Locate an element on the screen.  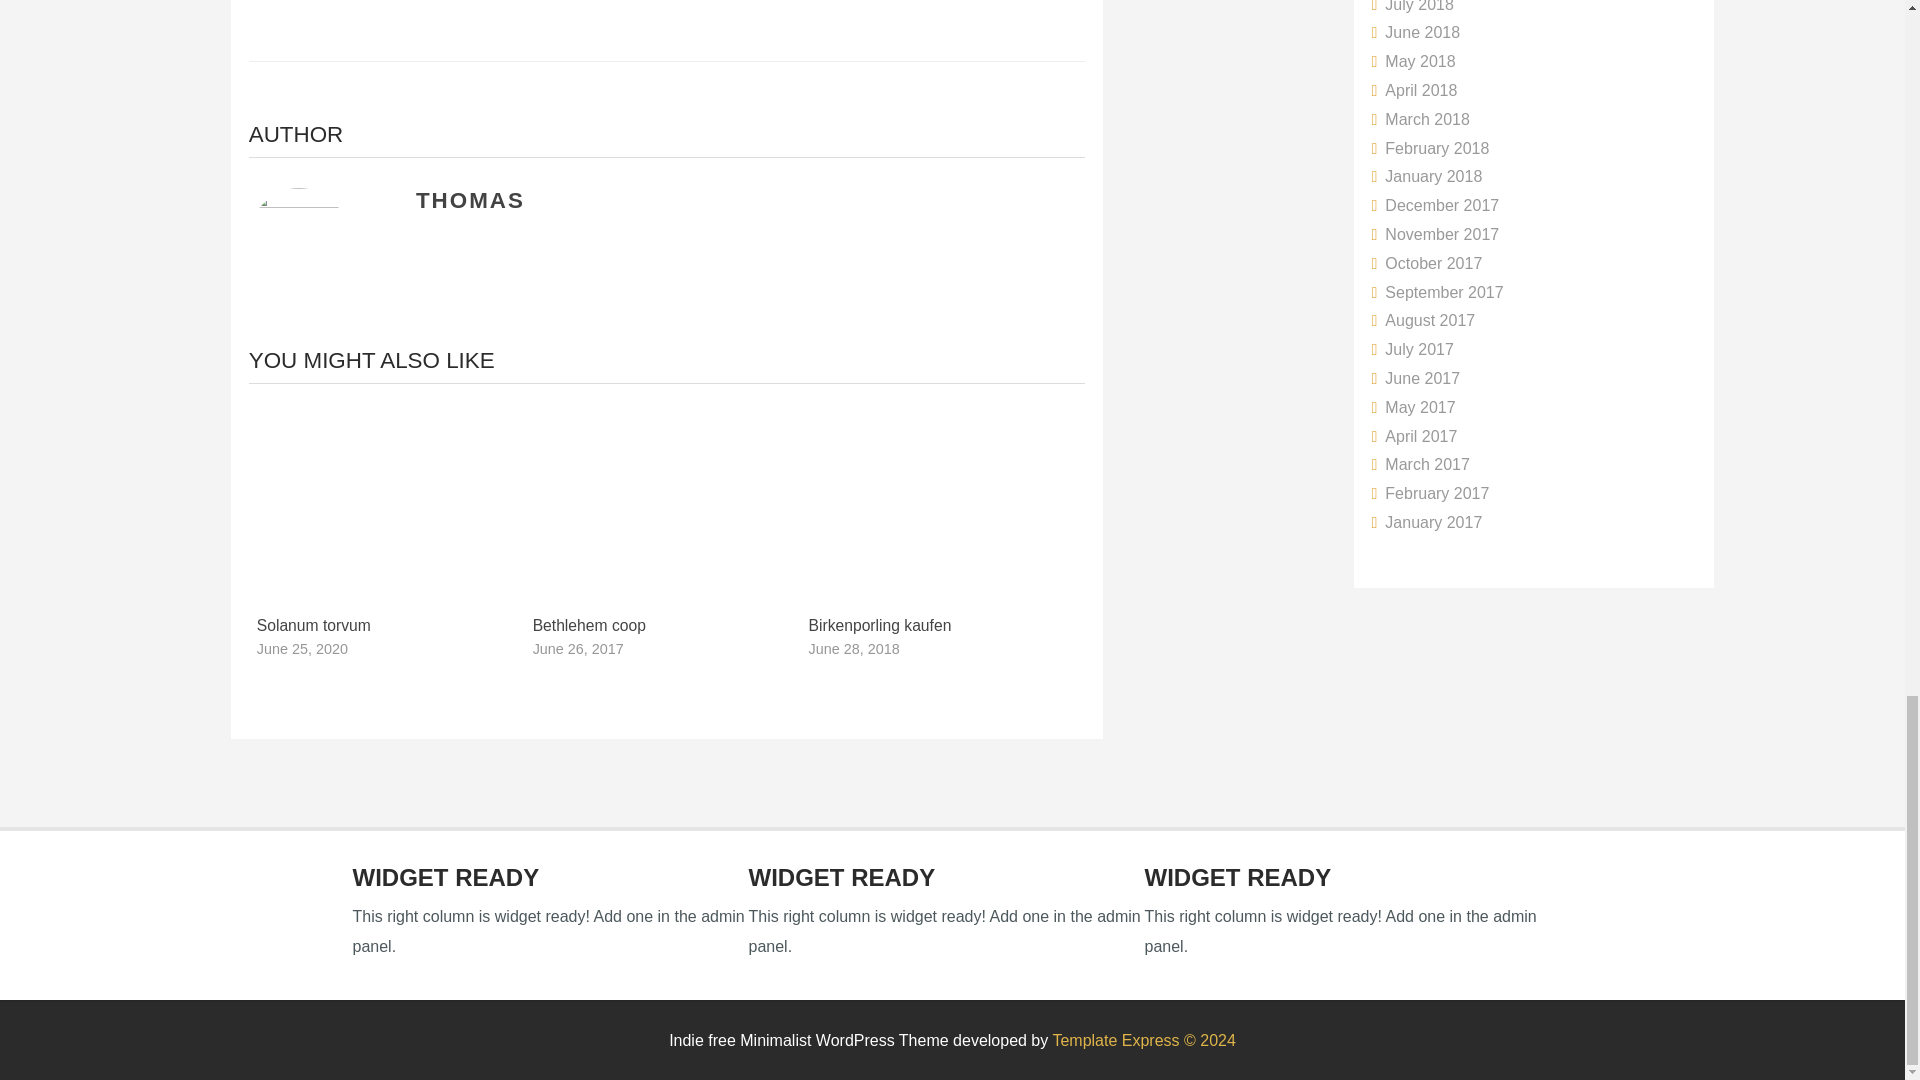
Birkenporling kaufen is located at coordinates (879, 624).